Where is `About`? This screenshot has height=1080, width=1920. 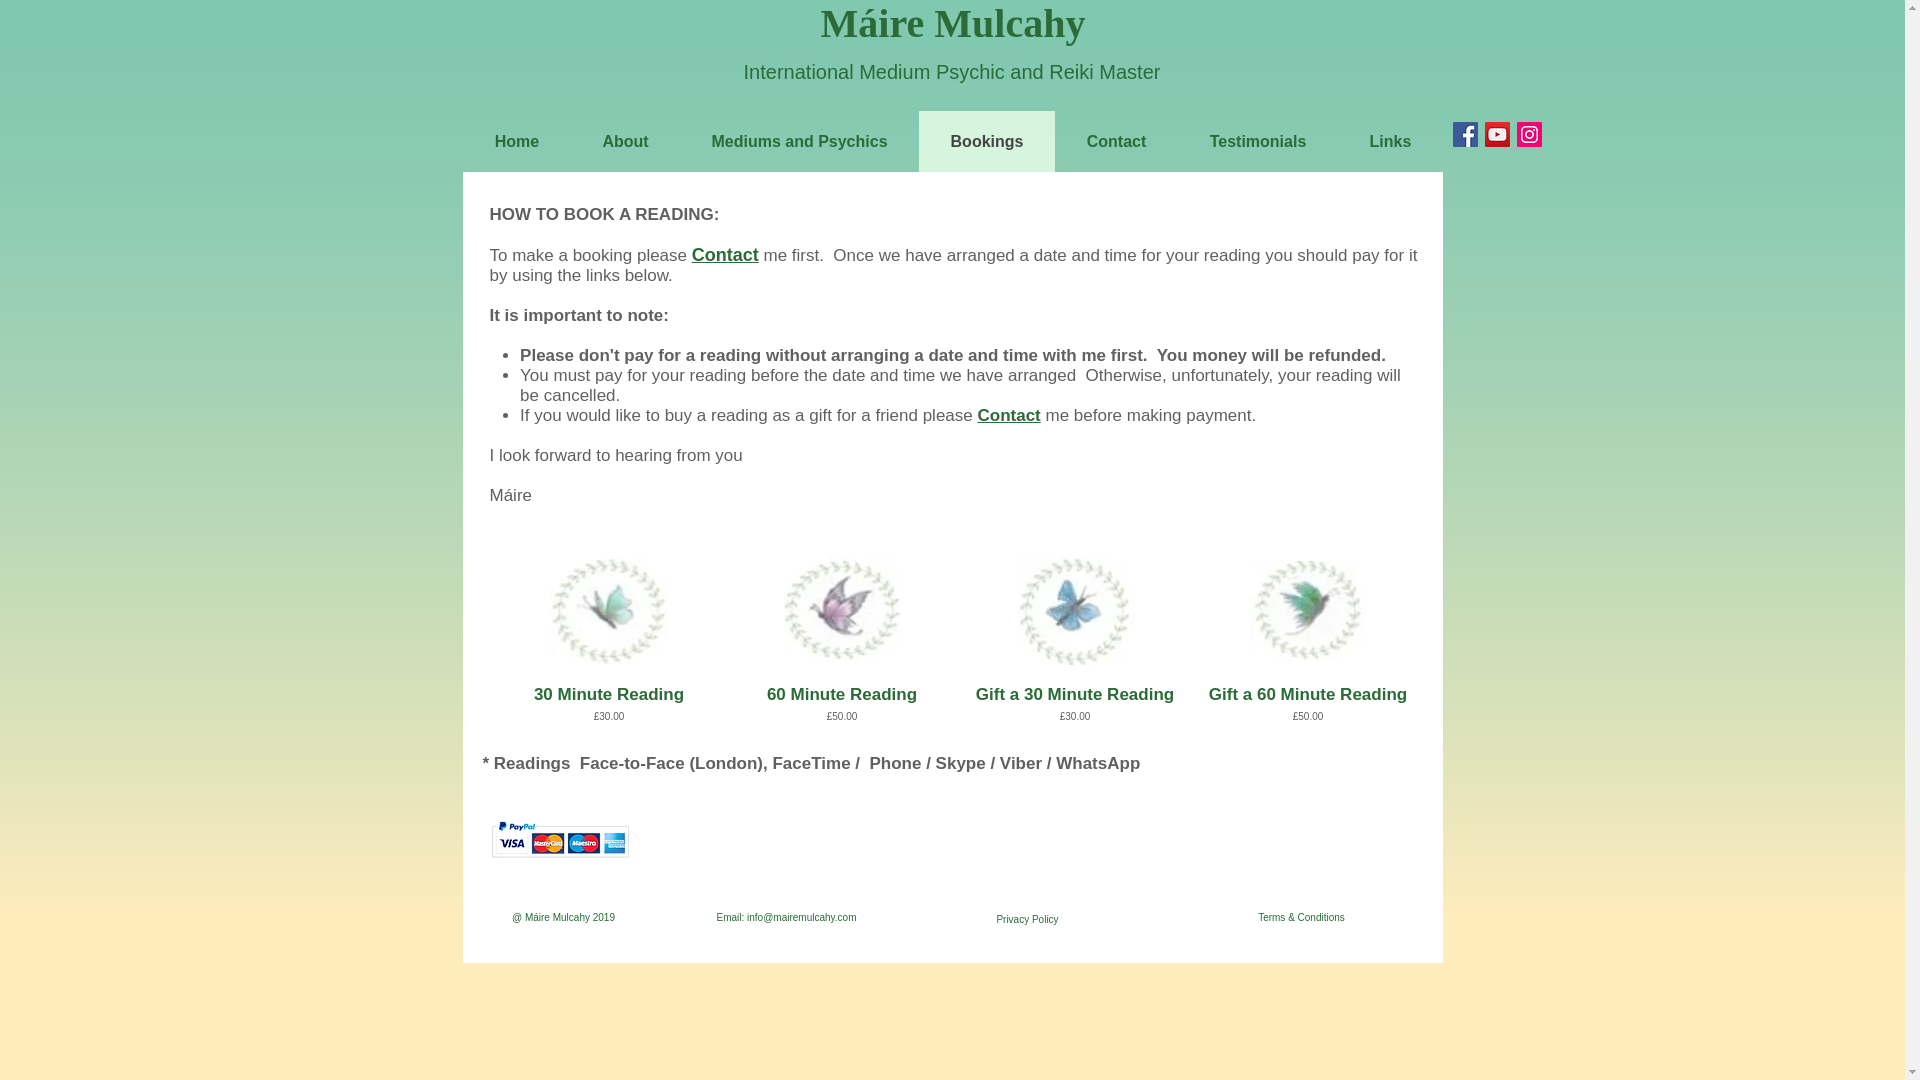
About is located at coordinates (624, 141).